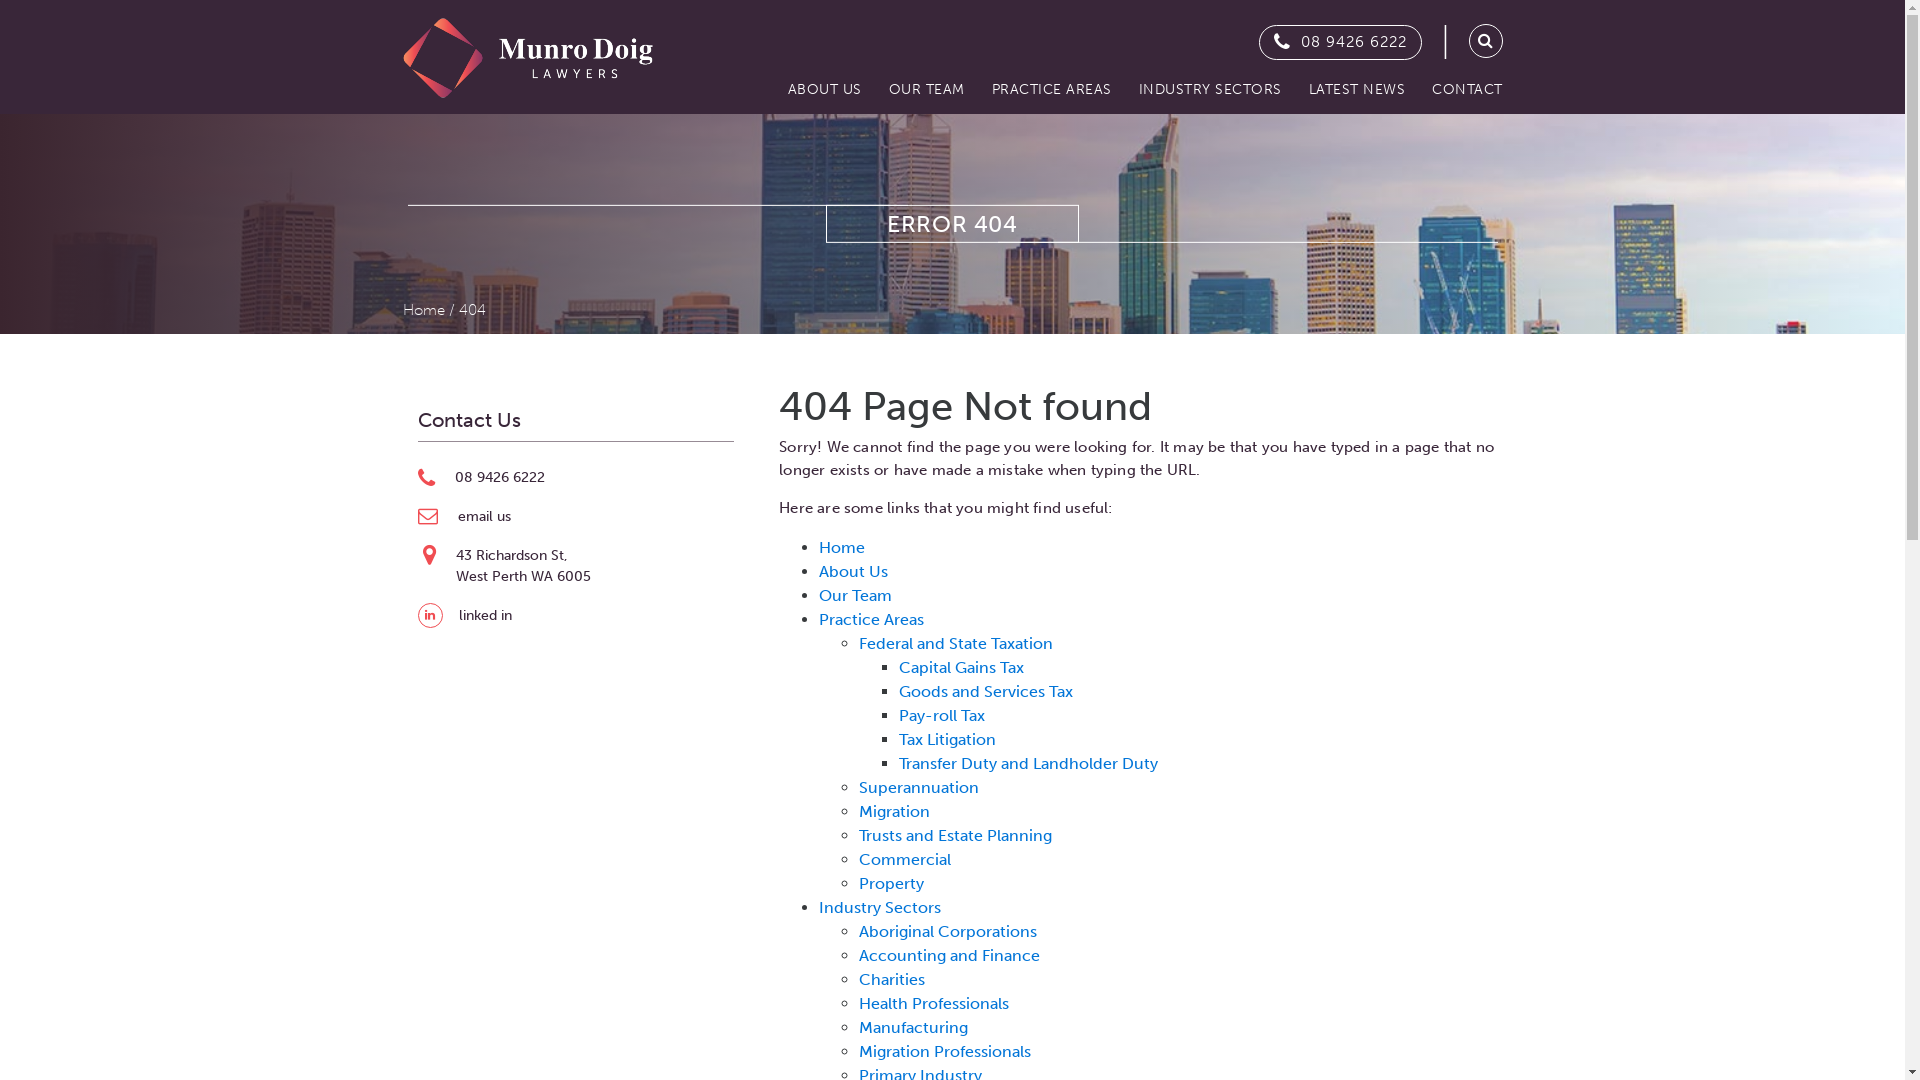 The image size is (1920, 1080). Describe the element at coordinates (1051, 90) in the screenshot. I see `PRACTICE AREAS` at that location.